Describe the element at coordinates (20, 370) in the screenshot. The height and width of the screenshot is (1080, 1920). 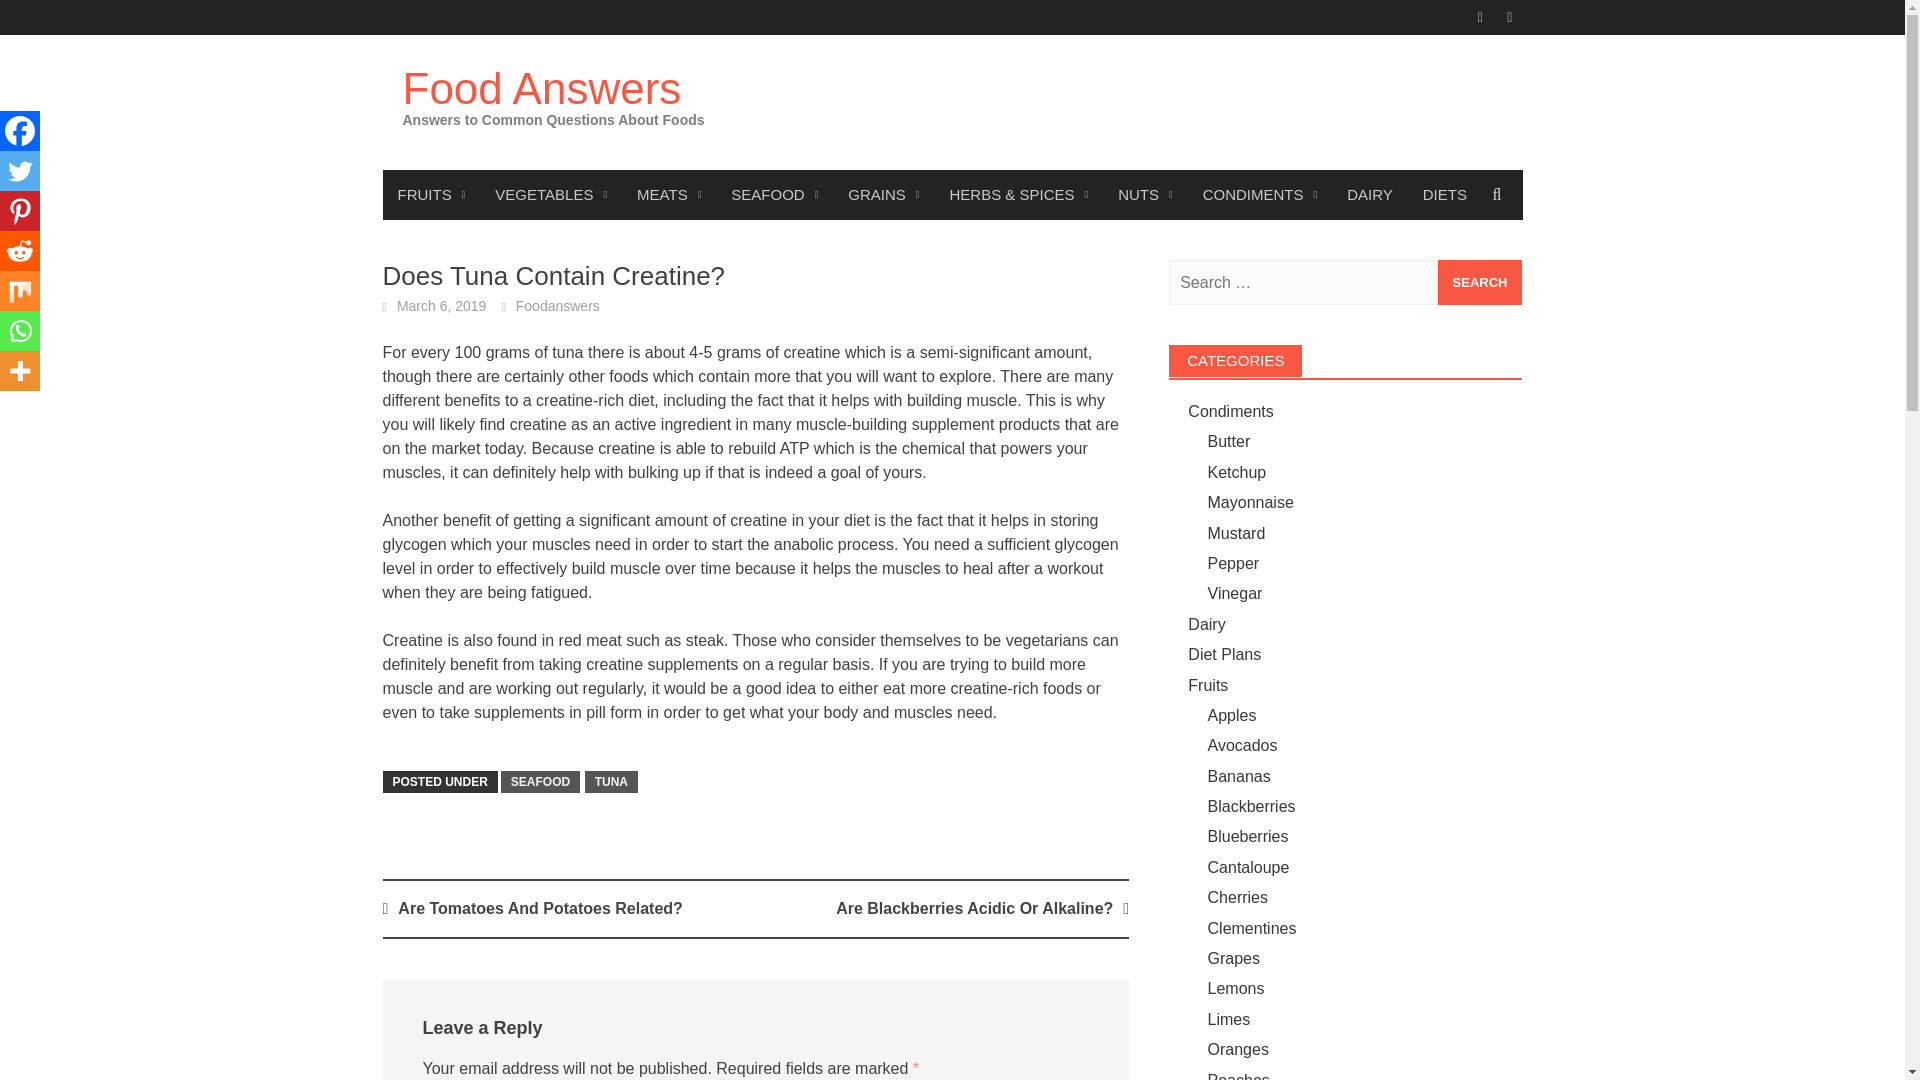
I see `More` at that location.